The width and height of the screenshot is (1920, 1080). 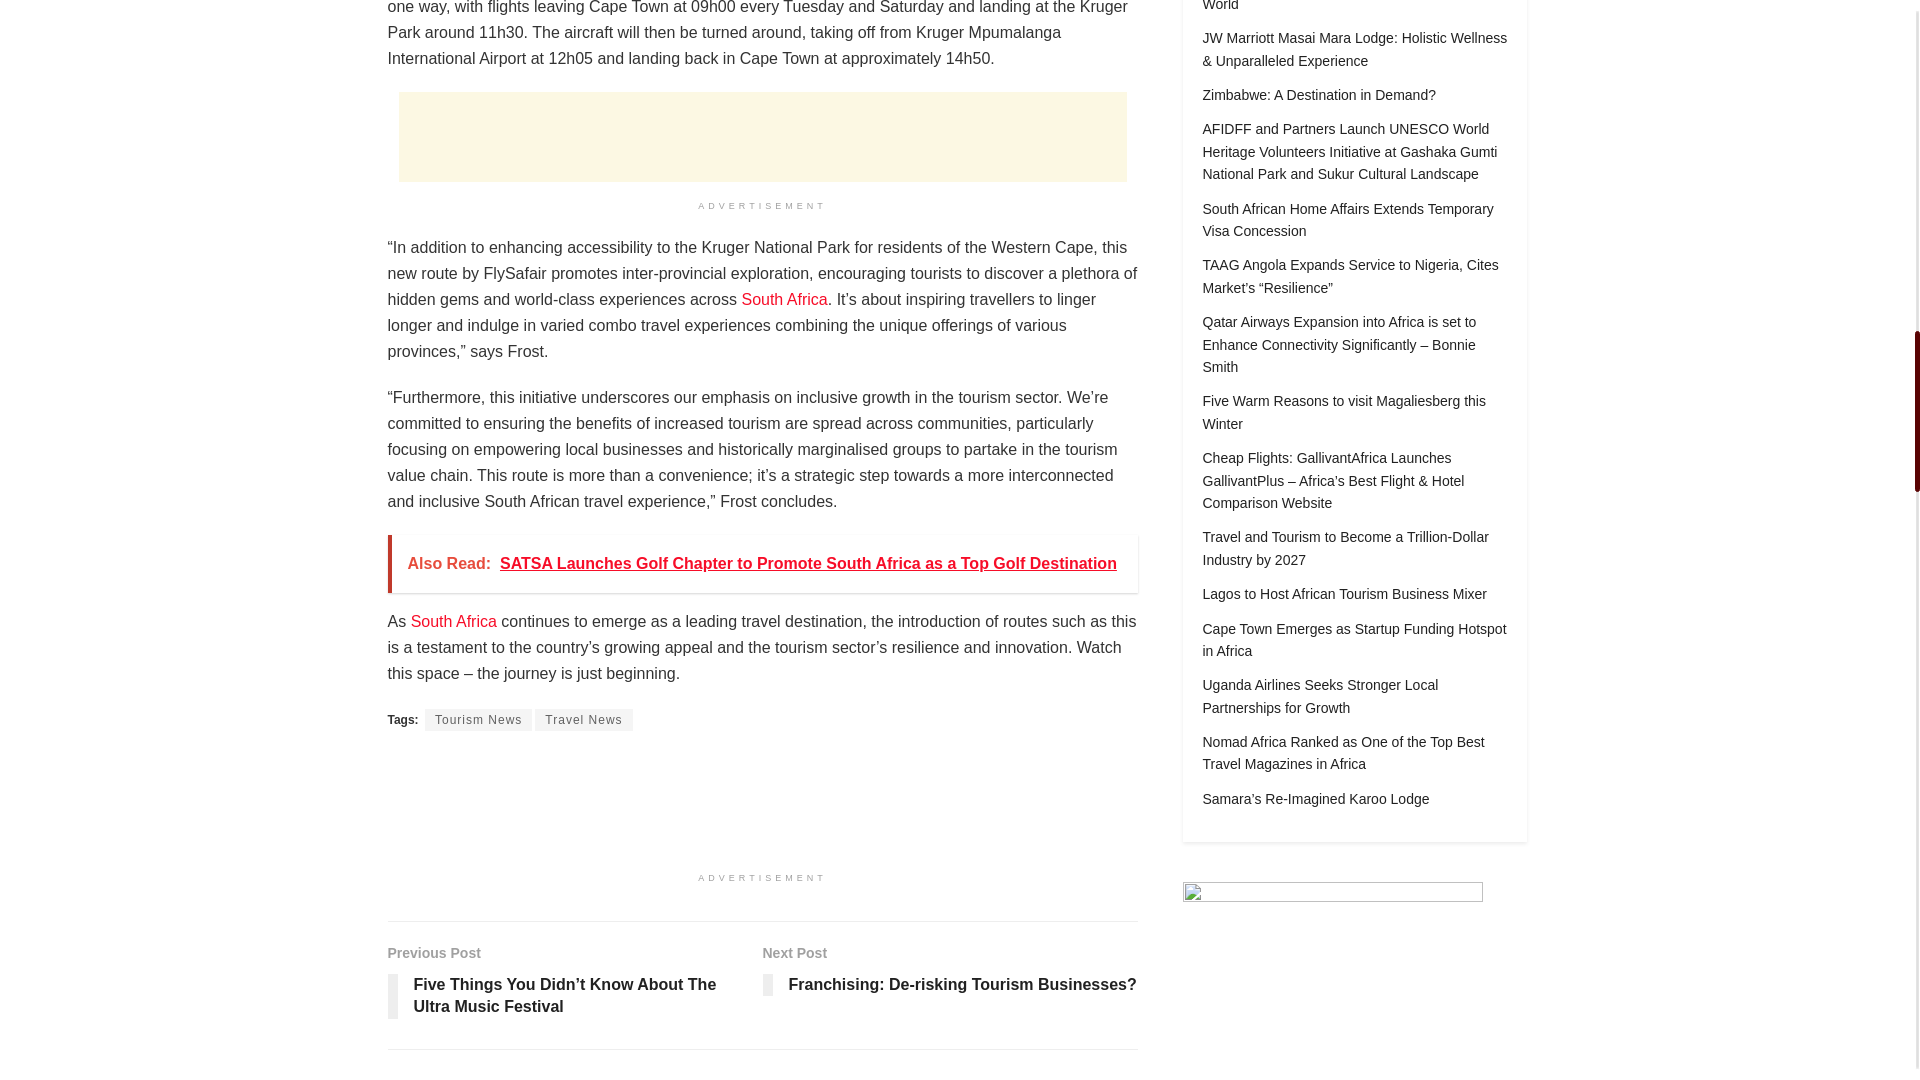 What do you see at coordinates (454, 621) in the screenshot?
I see `Also Read: Backpacking in South Africa` at bounding box center [454, 621].